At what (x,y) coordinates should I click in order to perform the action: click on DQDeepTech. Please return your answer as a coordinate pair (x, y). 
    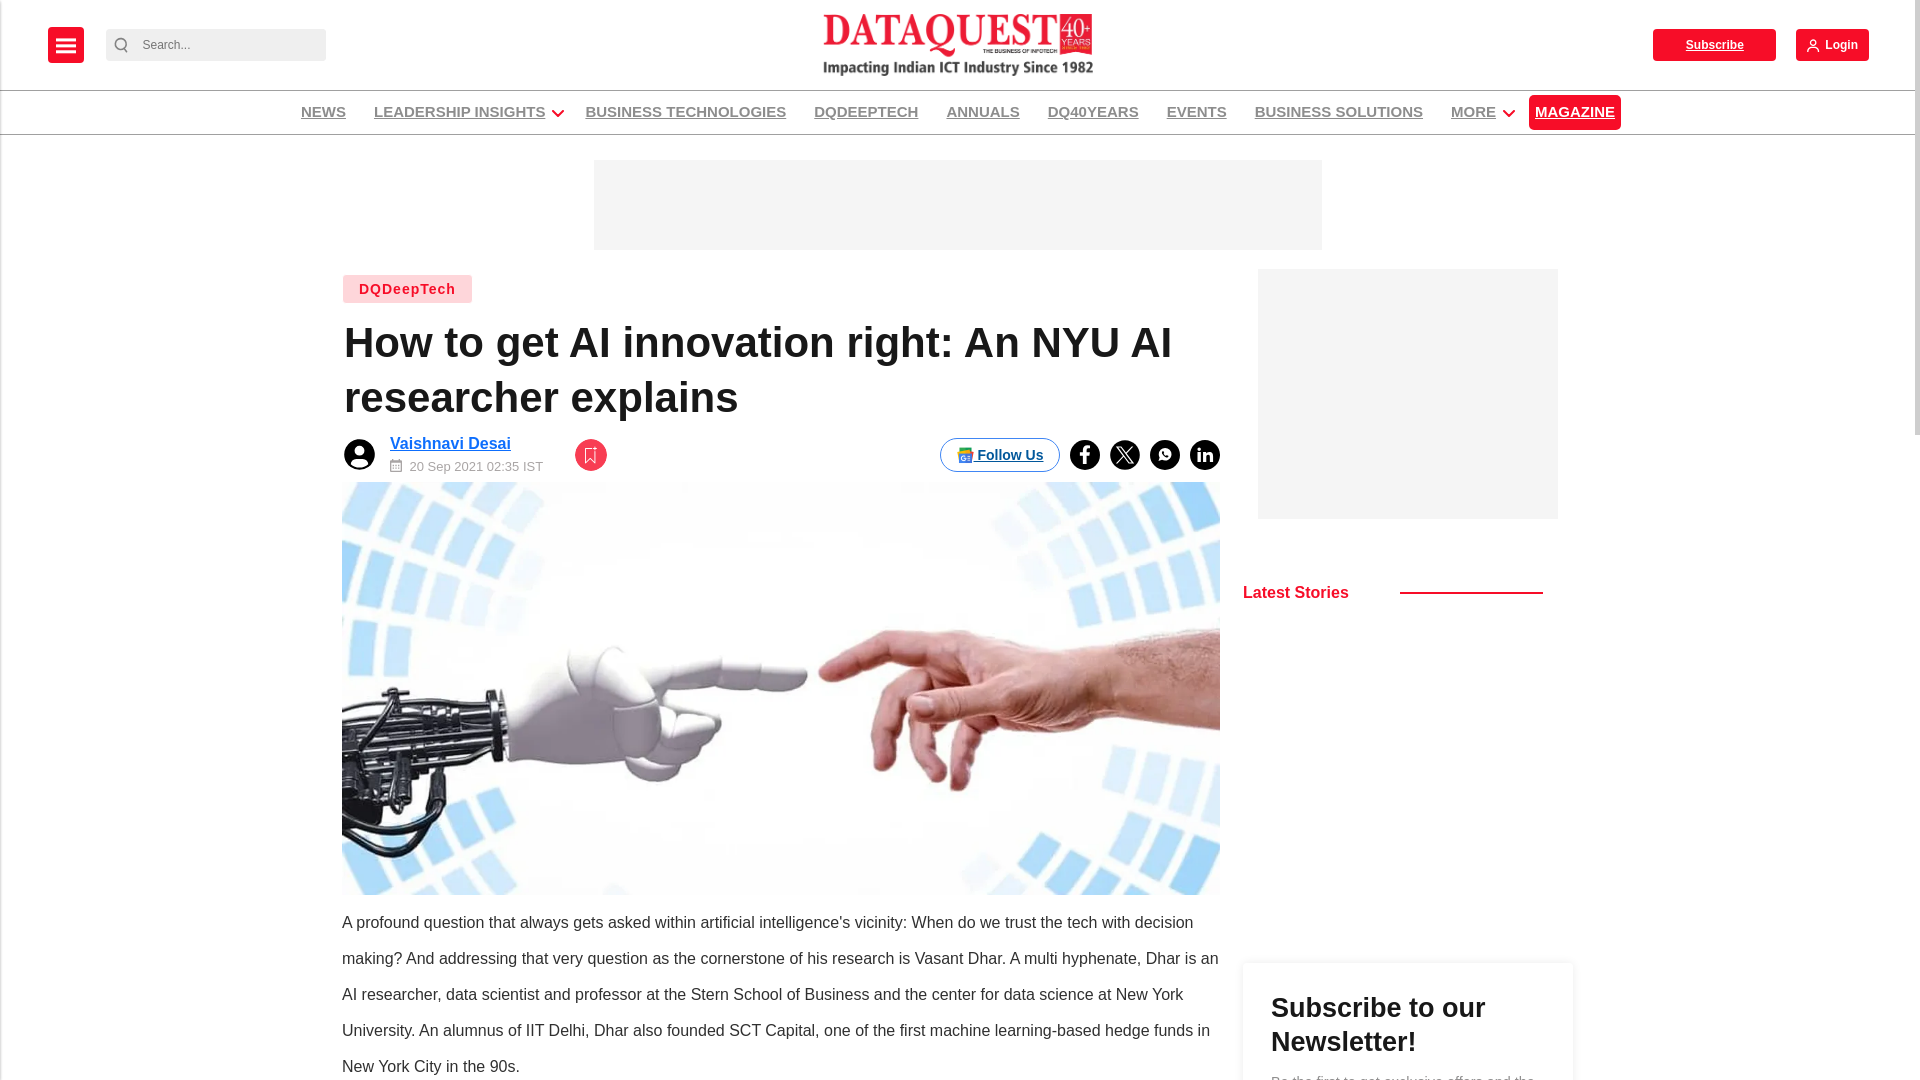
    Looking at the image, I should click on (406, 288).